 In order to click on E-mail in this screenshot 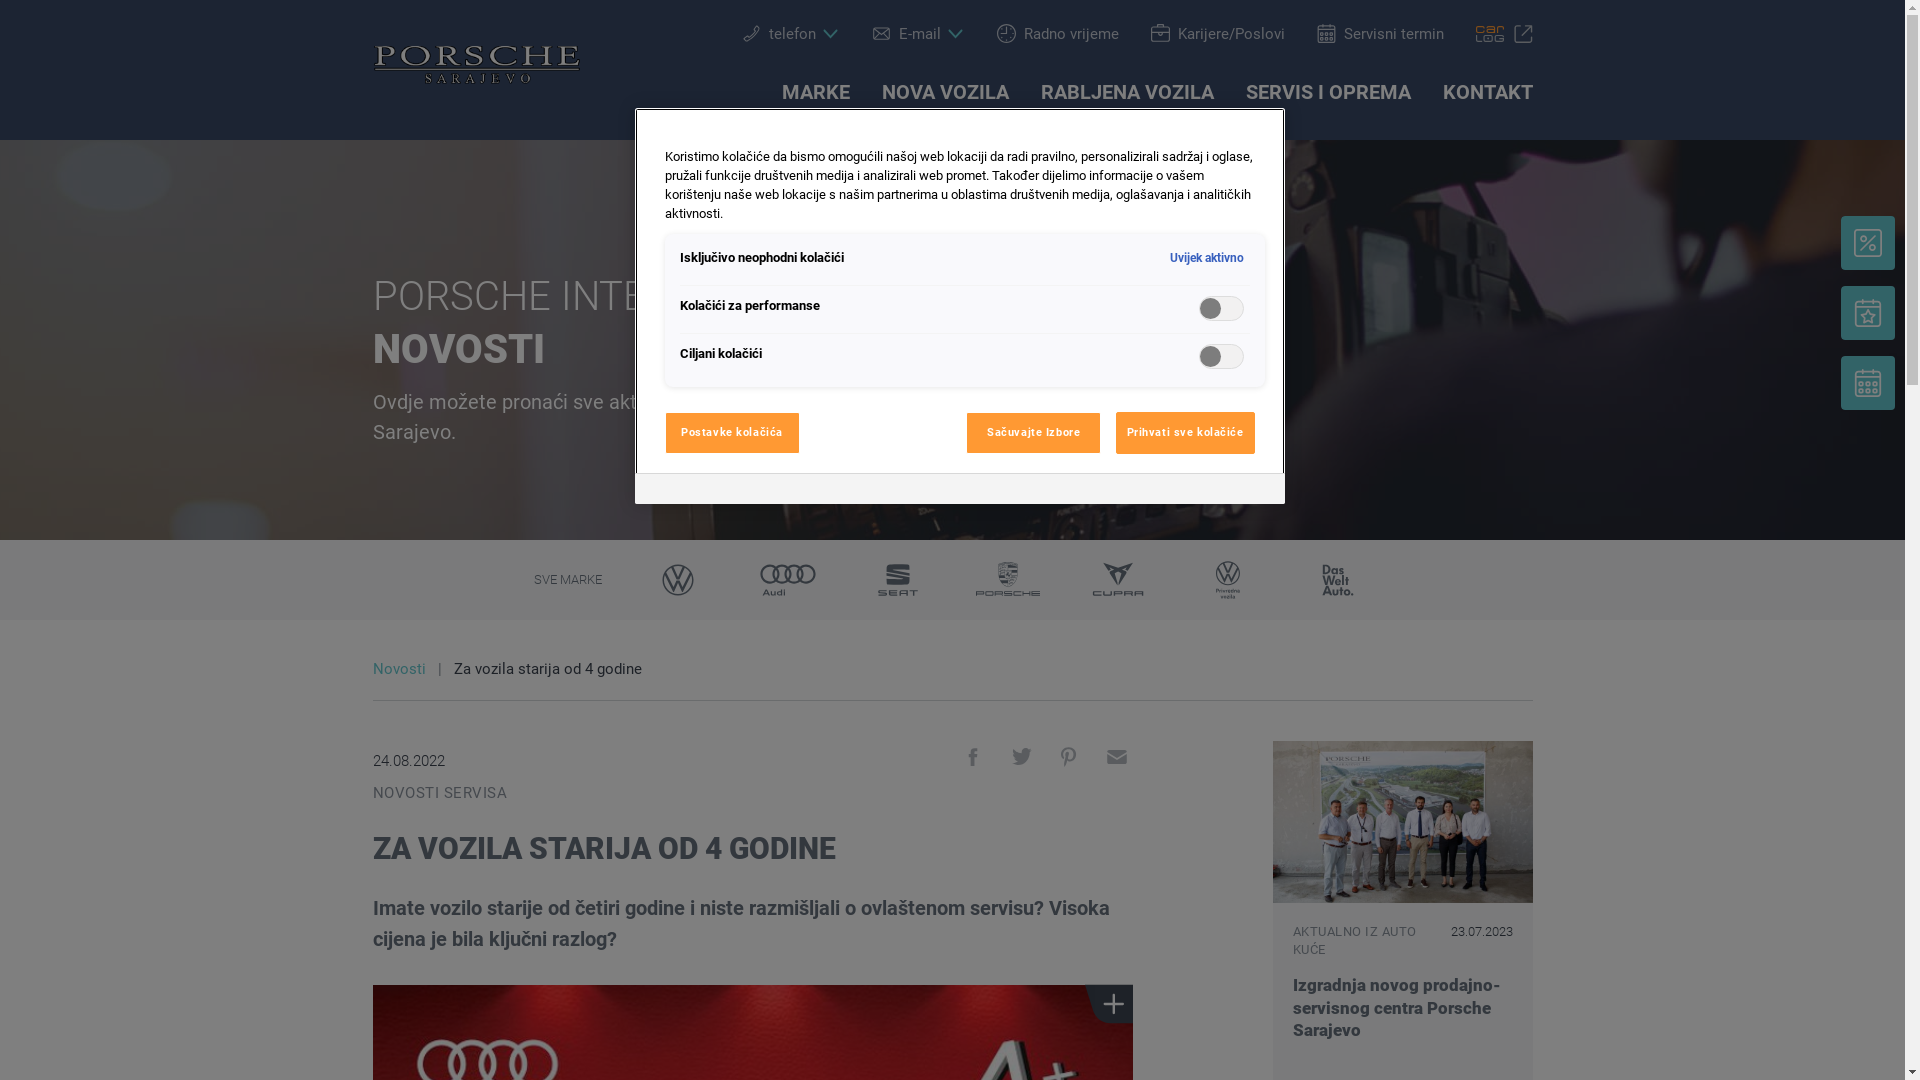, I will do `click(918, 34)`.